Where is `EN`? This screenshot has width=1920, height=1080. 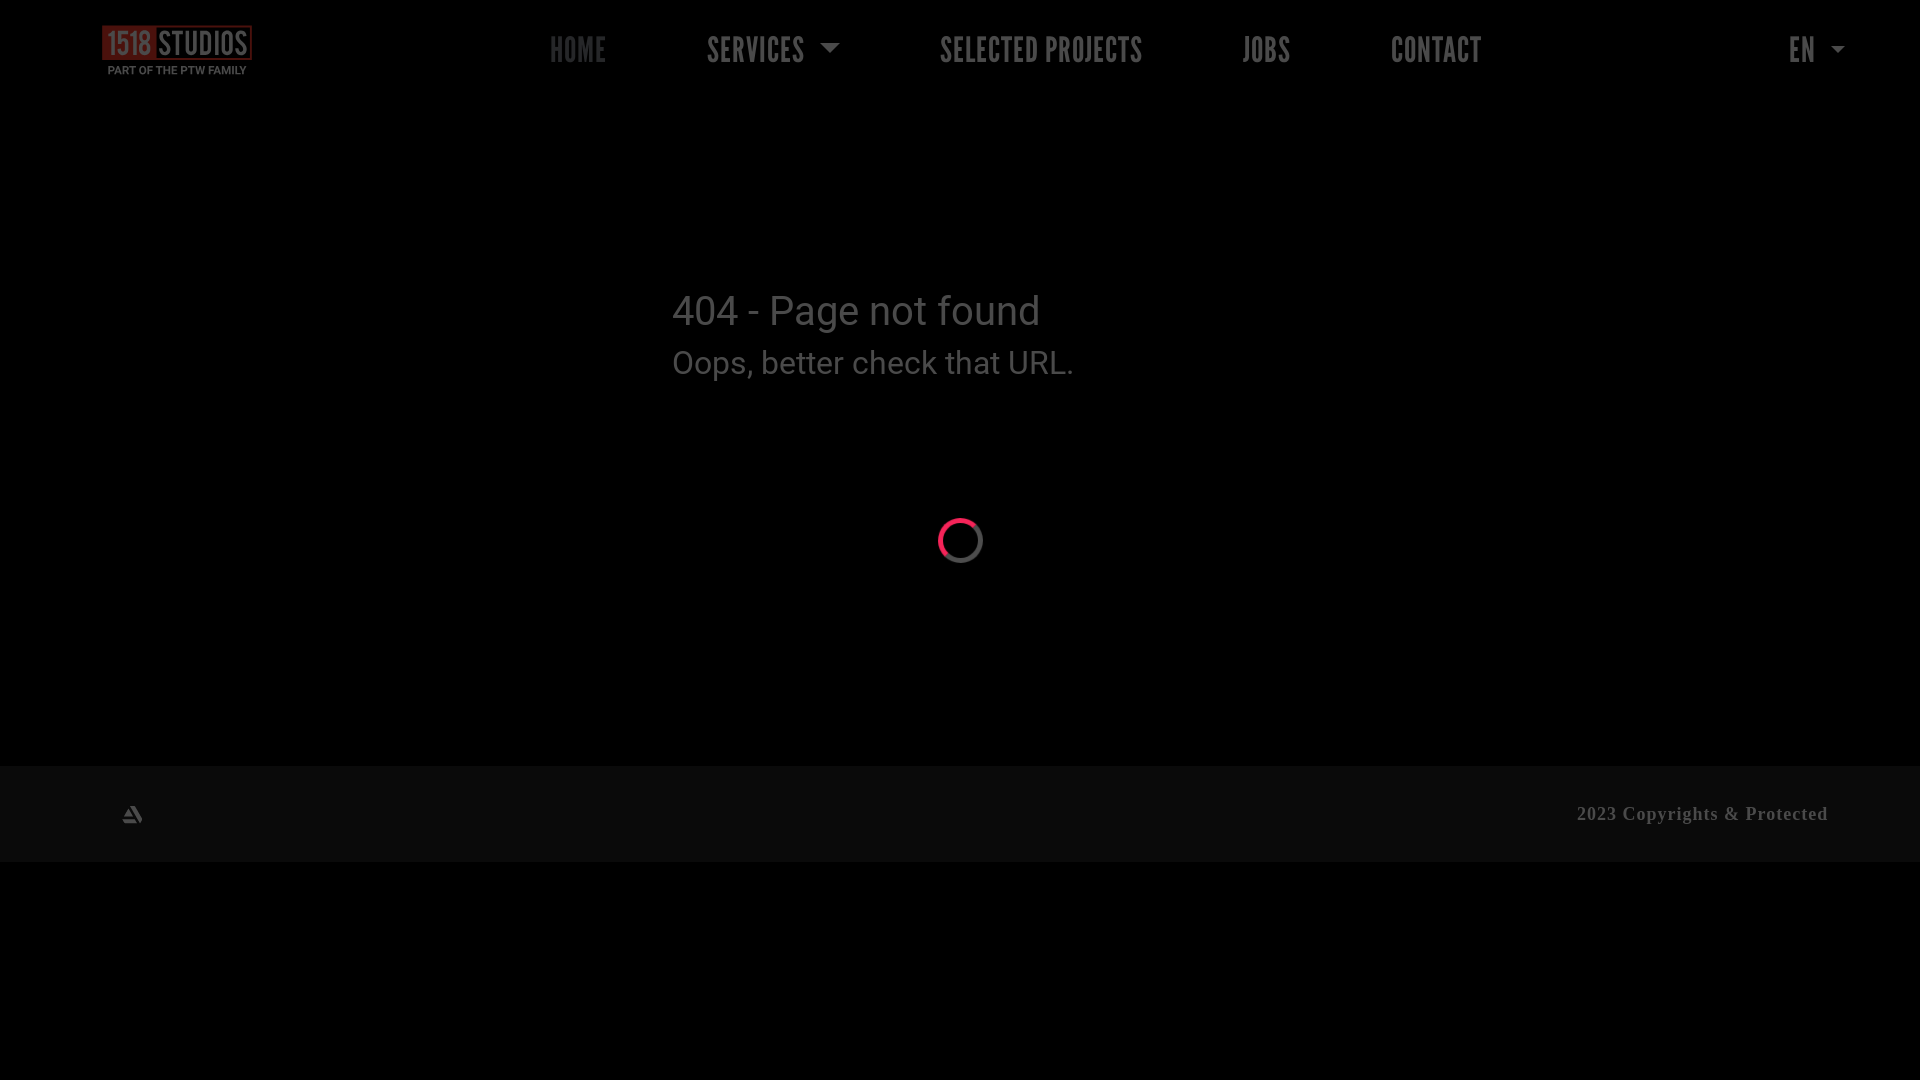 EN is located at coordinates (1817, 50).